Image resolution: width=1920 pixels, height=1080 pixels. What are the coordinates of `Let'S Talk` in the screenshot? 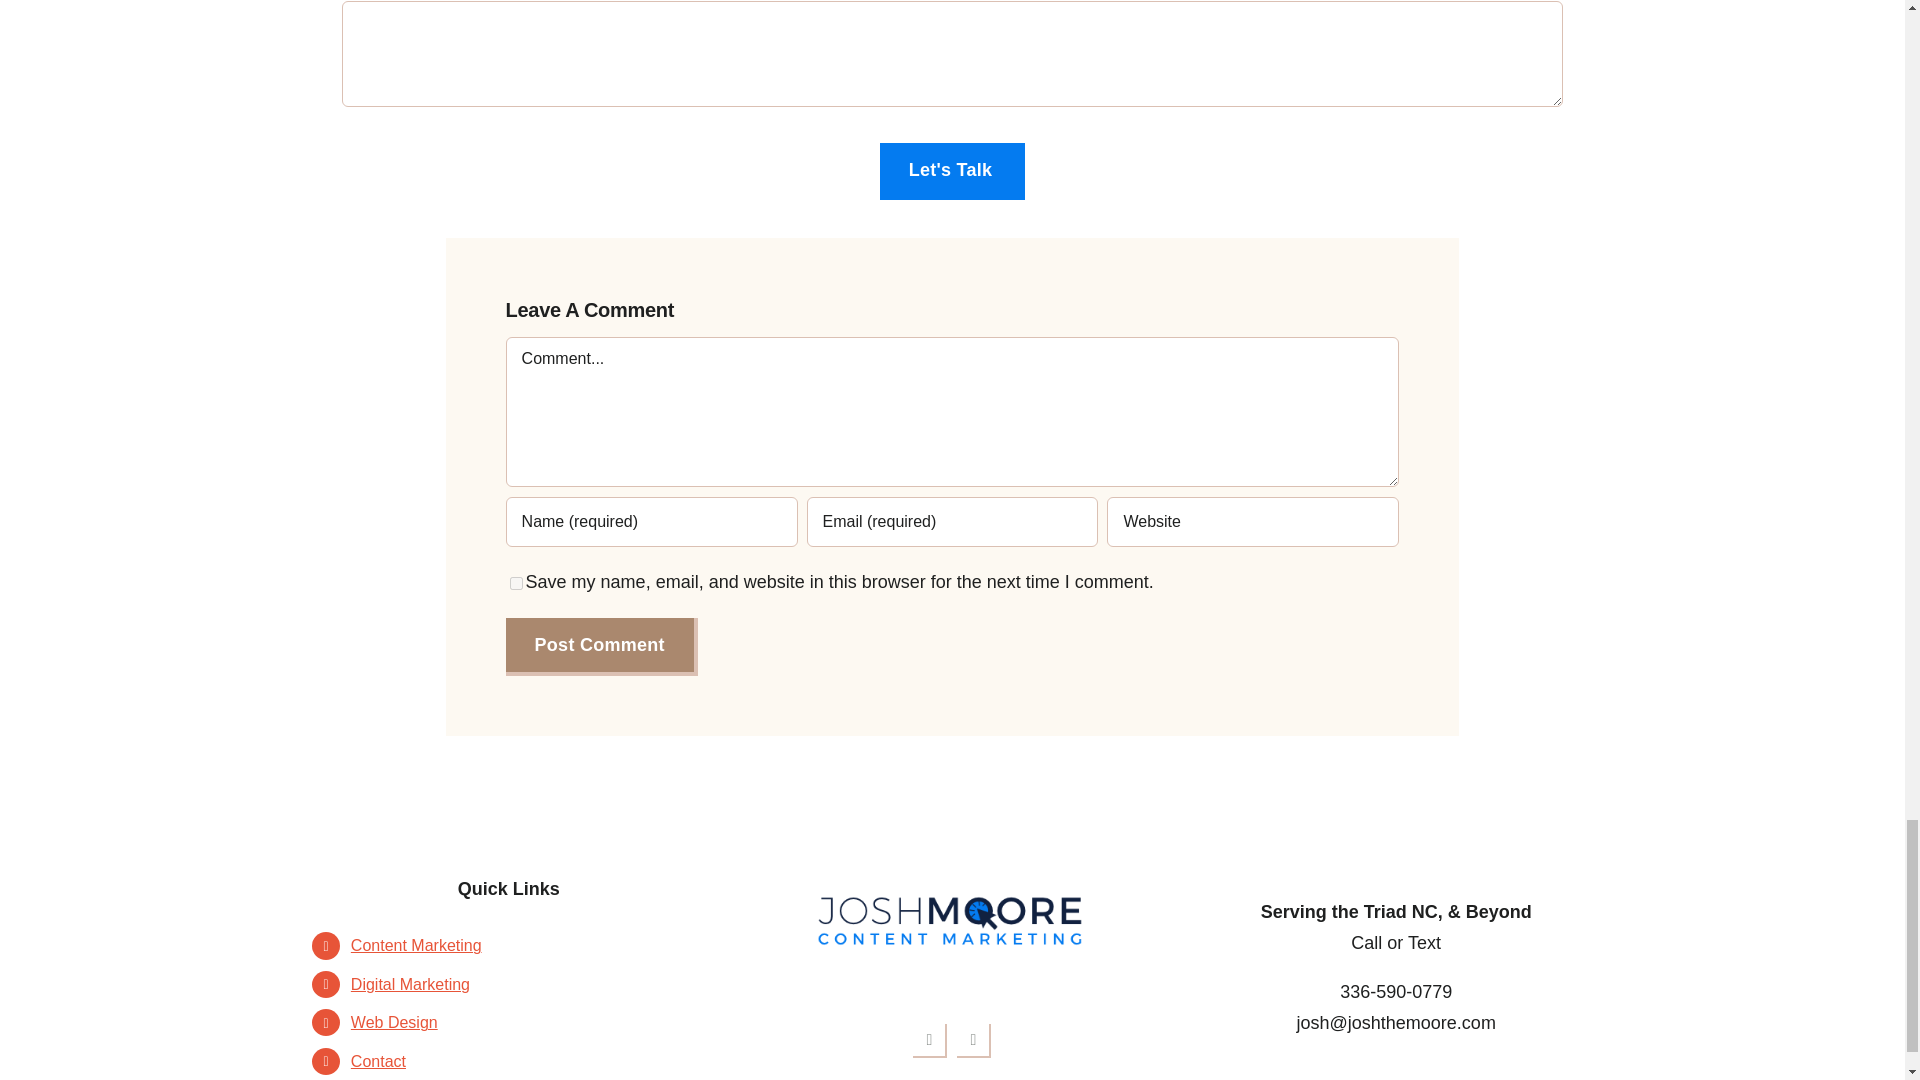 It's located at (378, 1062).